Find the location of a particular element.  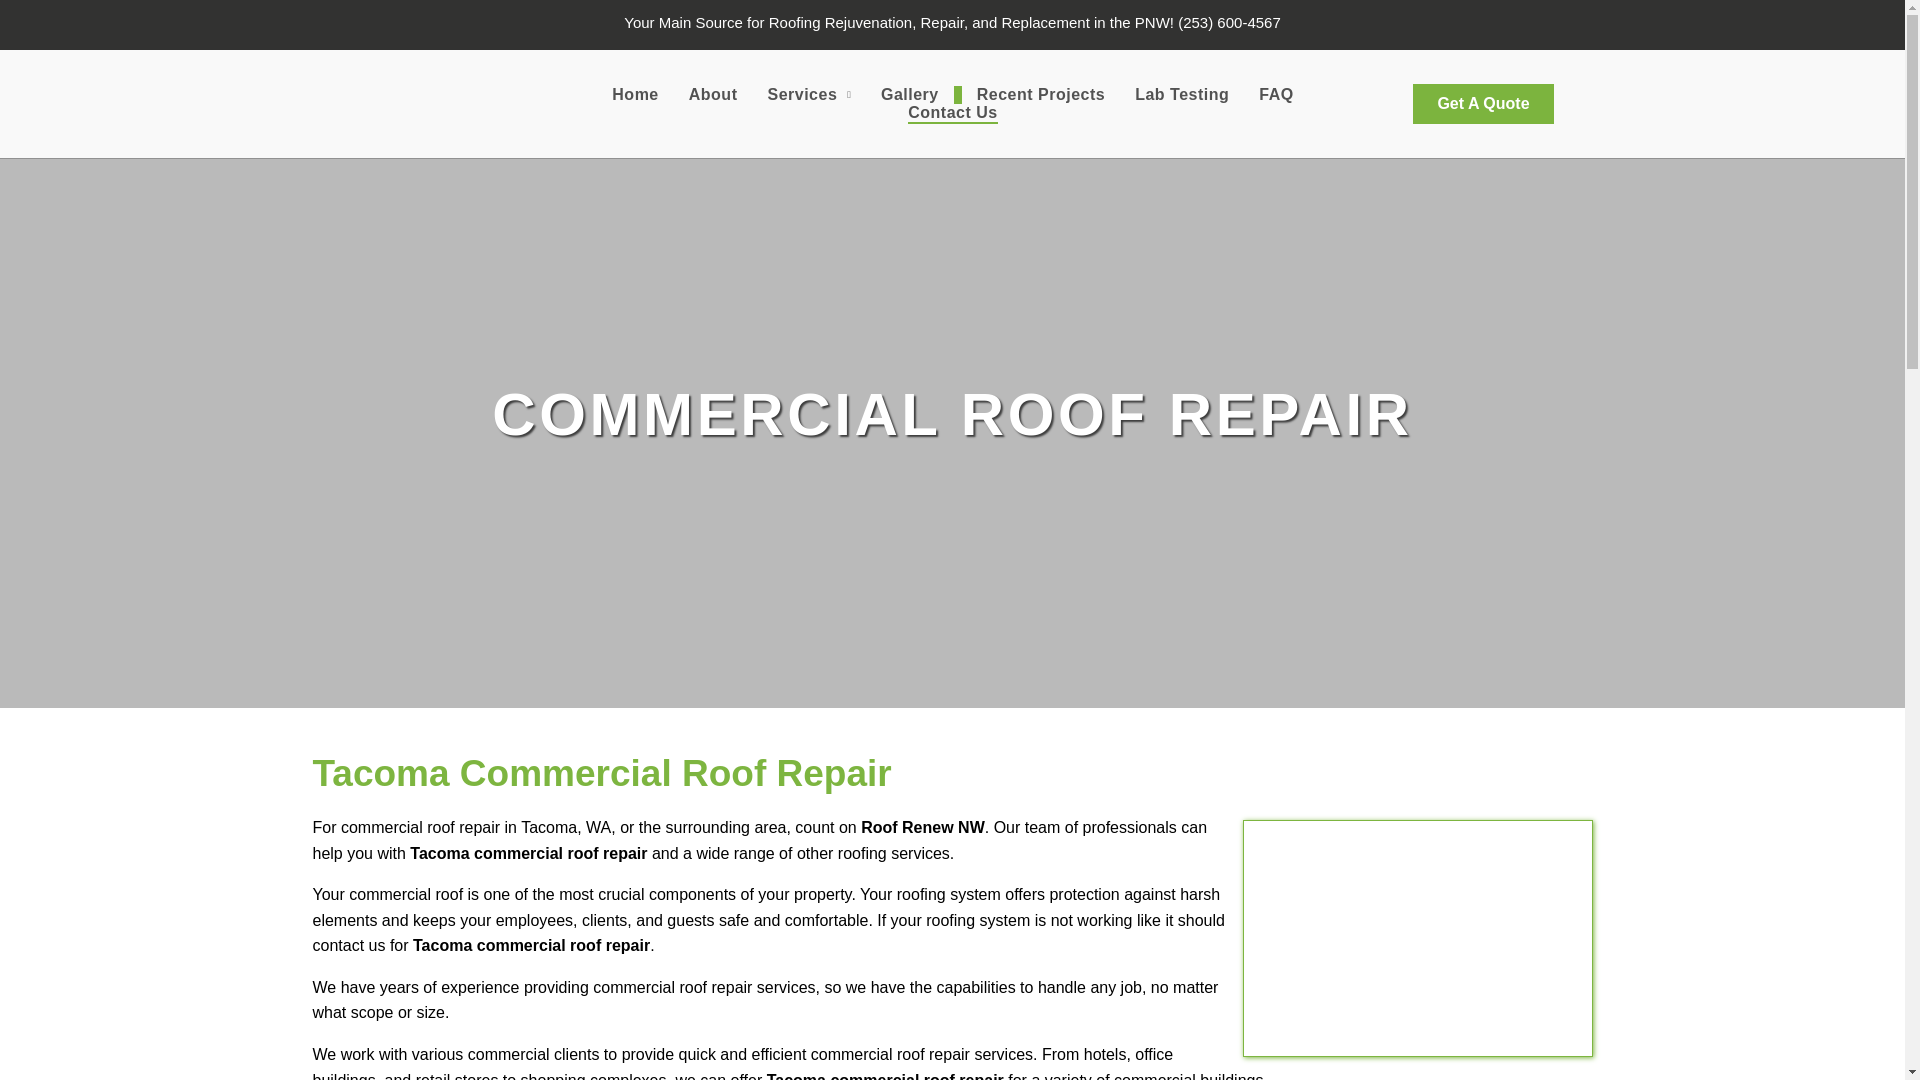

Services is located at coordinates (808, 94).